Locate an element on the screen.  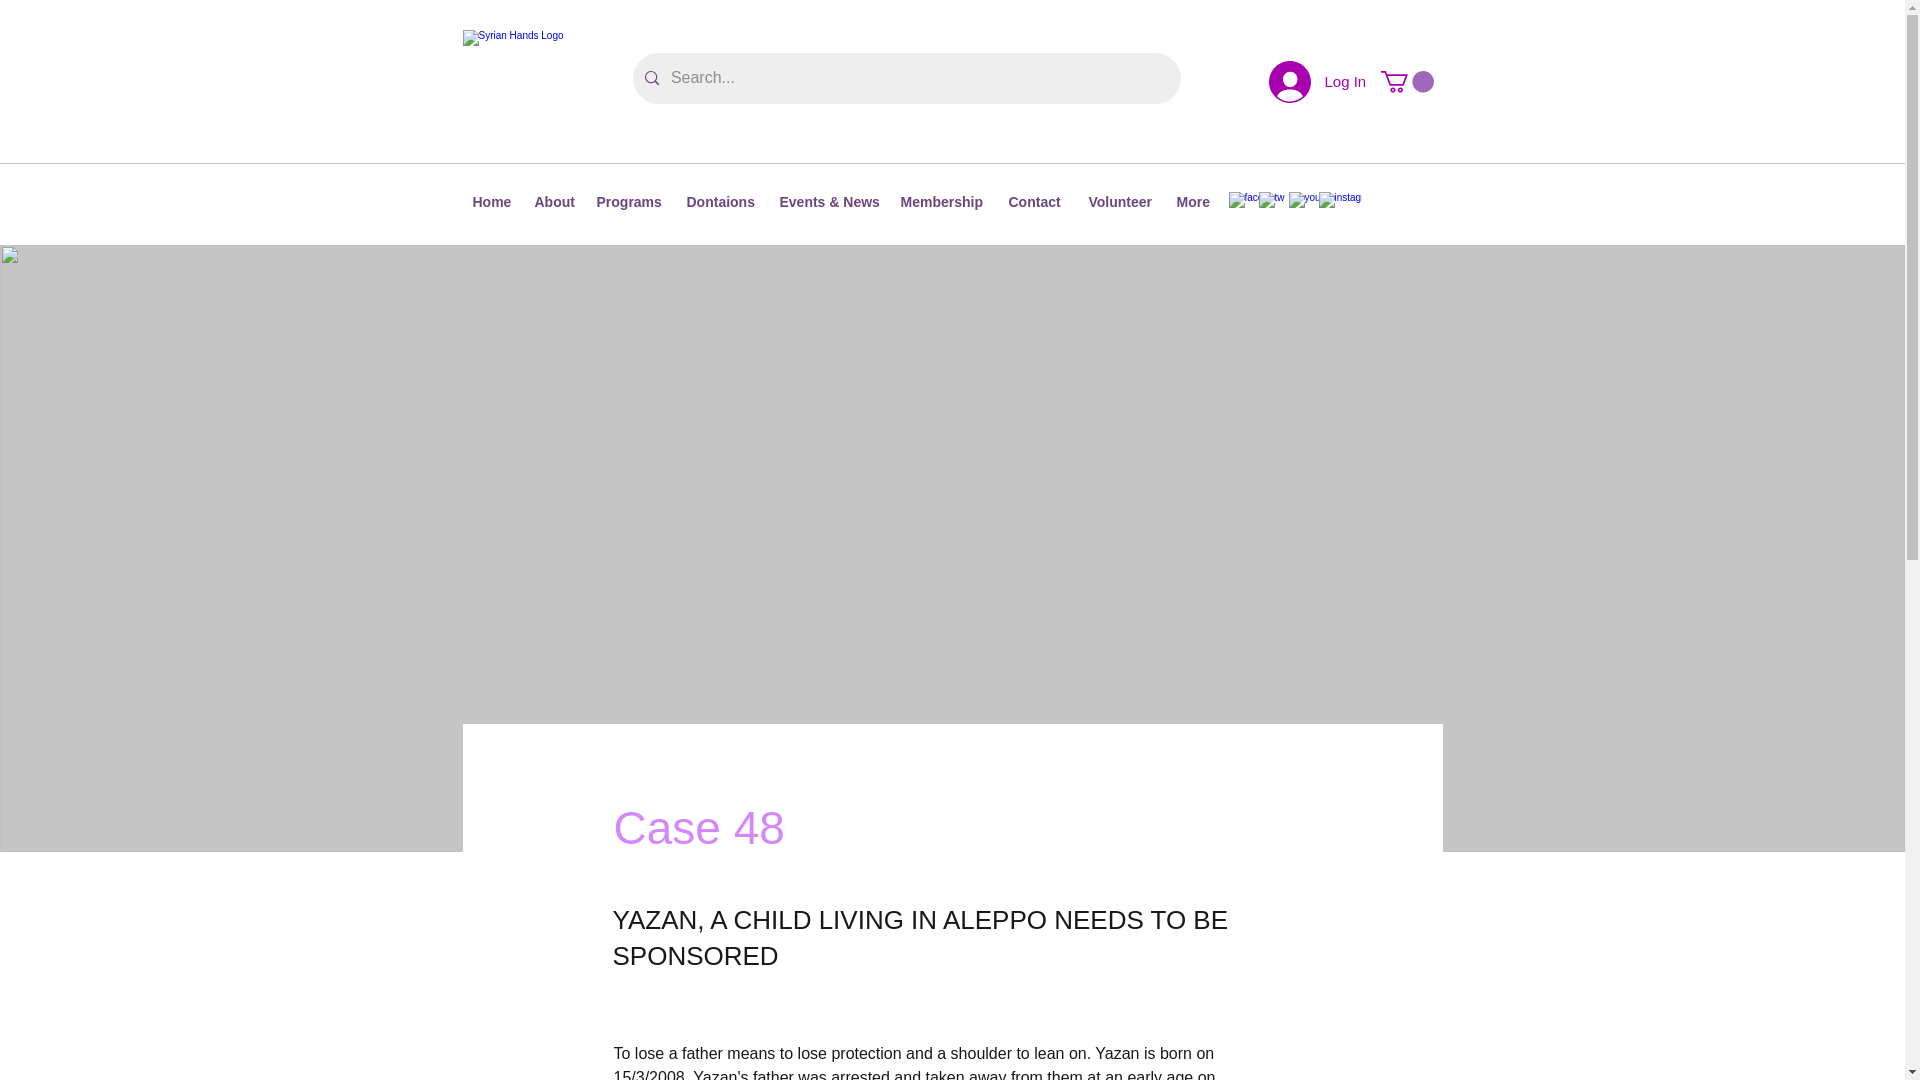
Membership is located at coordinates (944, 202).